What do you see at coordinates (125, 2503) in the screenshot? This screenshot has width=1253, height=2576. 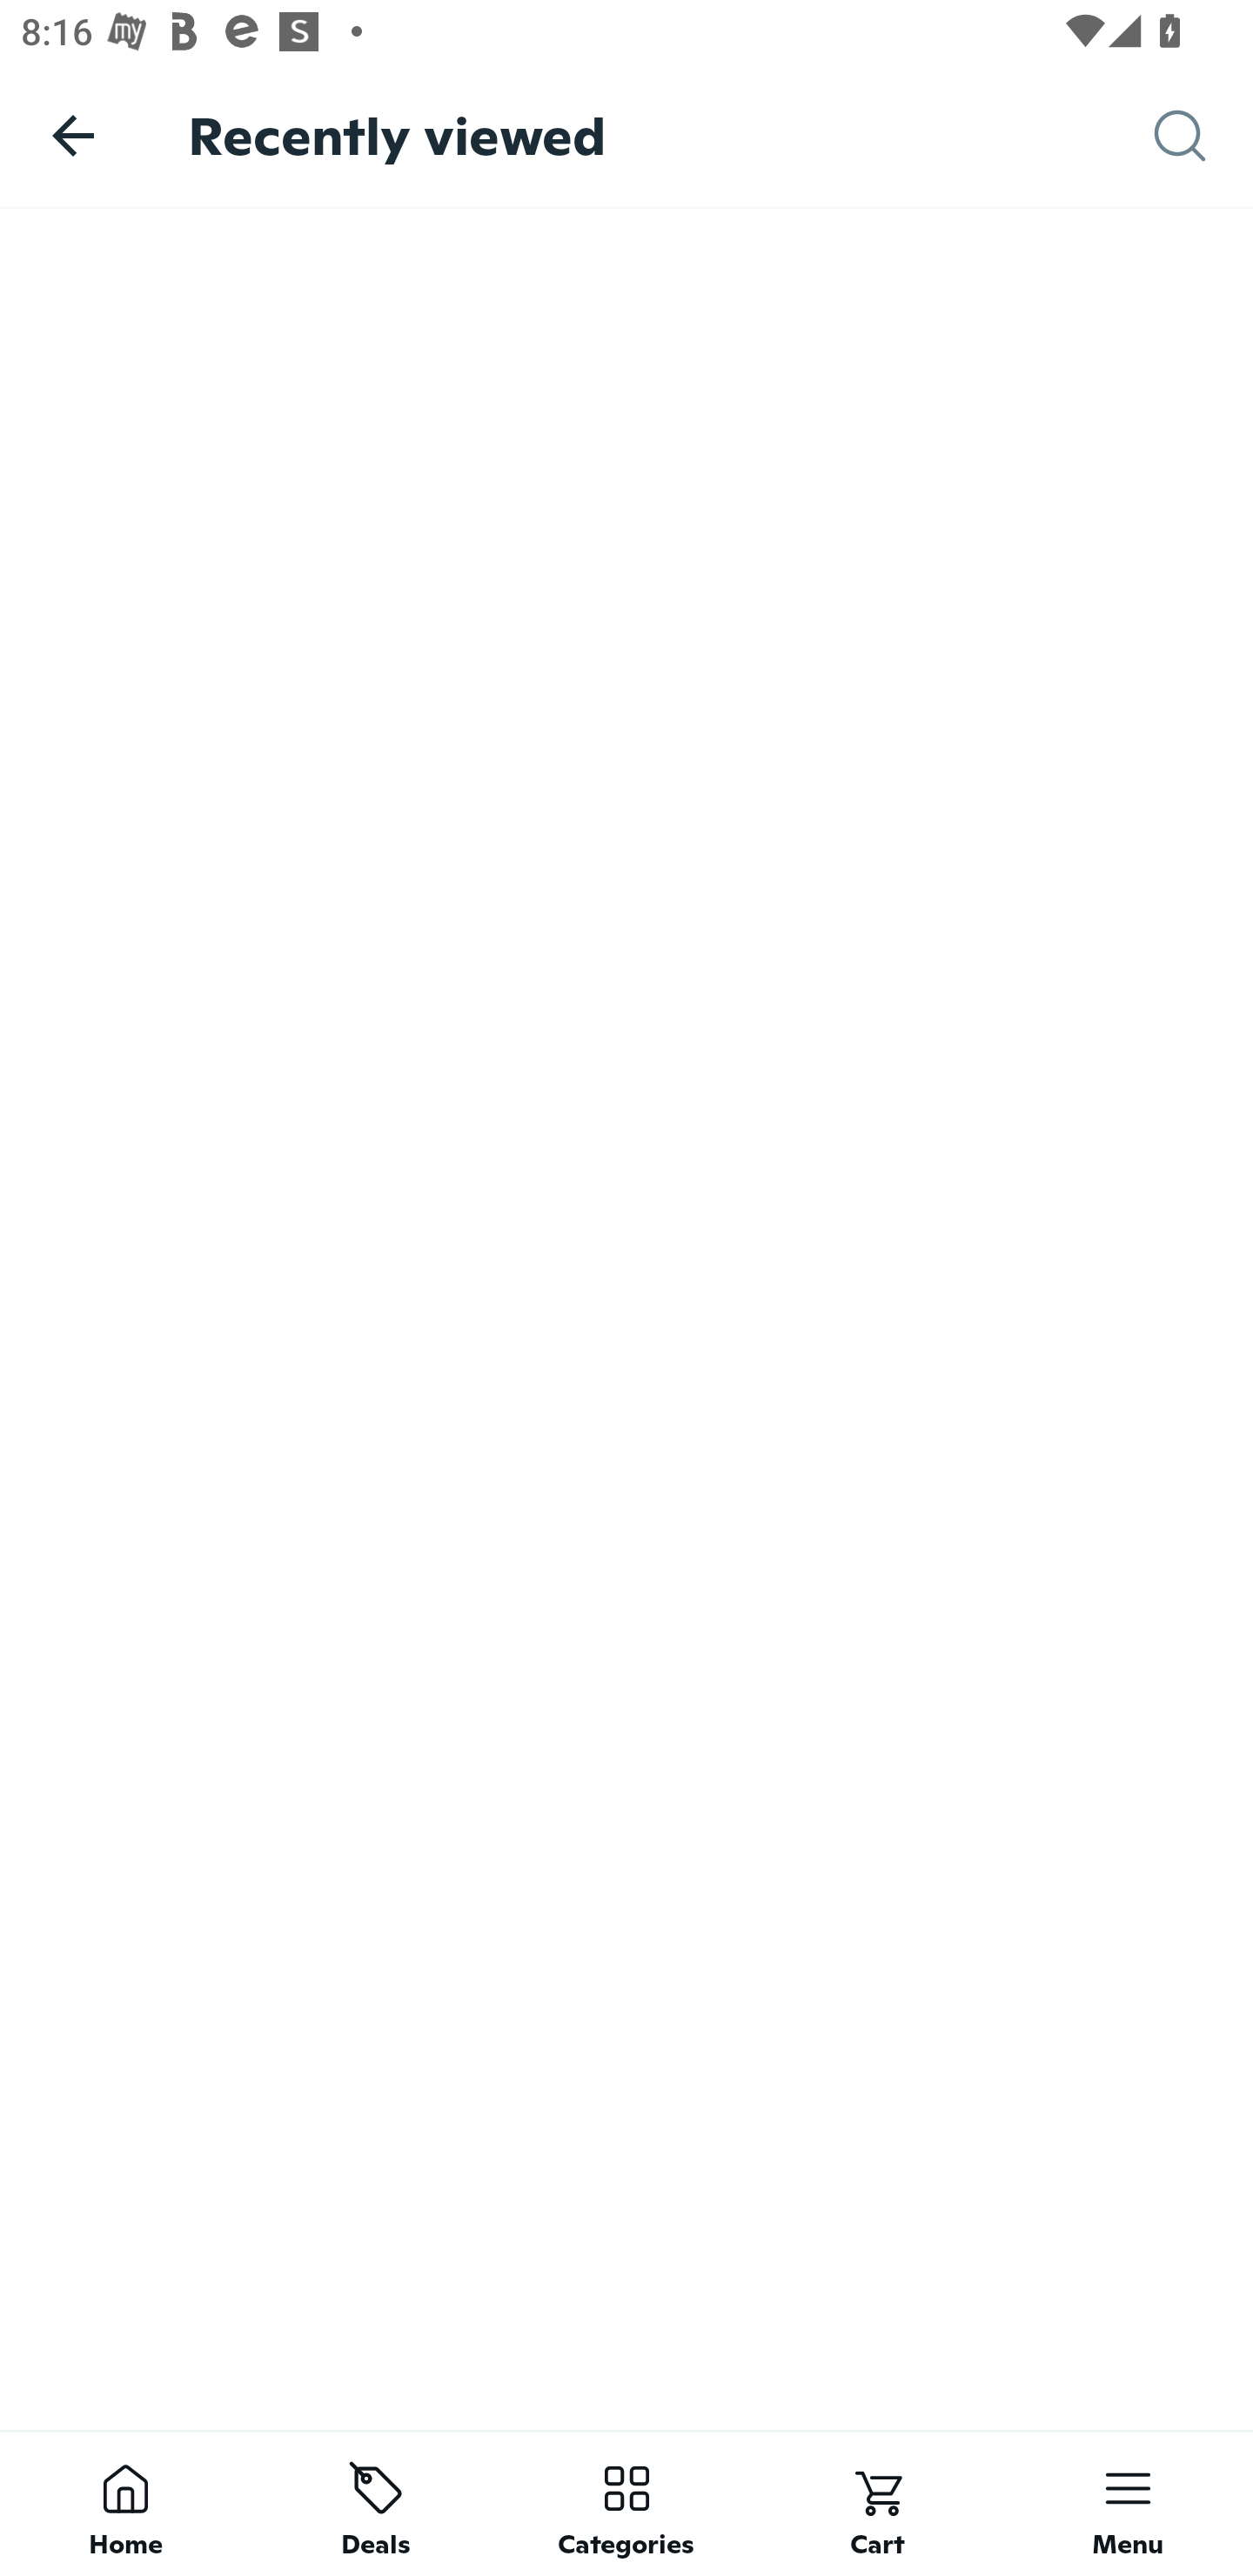 I see `Home` at bounding box center [125, 2503].